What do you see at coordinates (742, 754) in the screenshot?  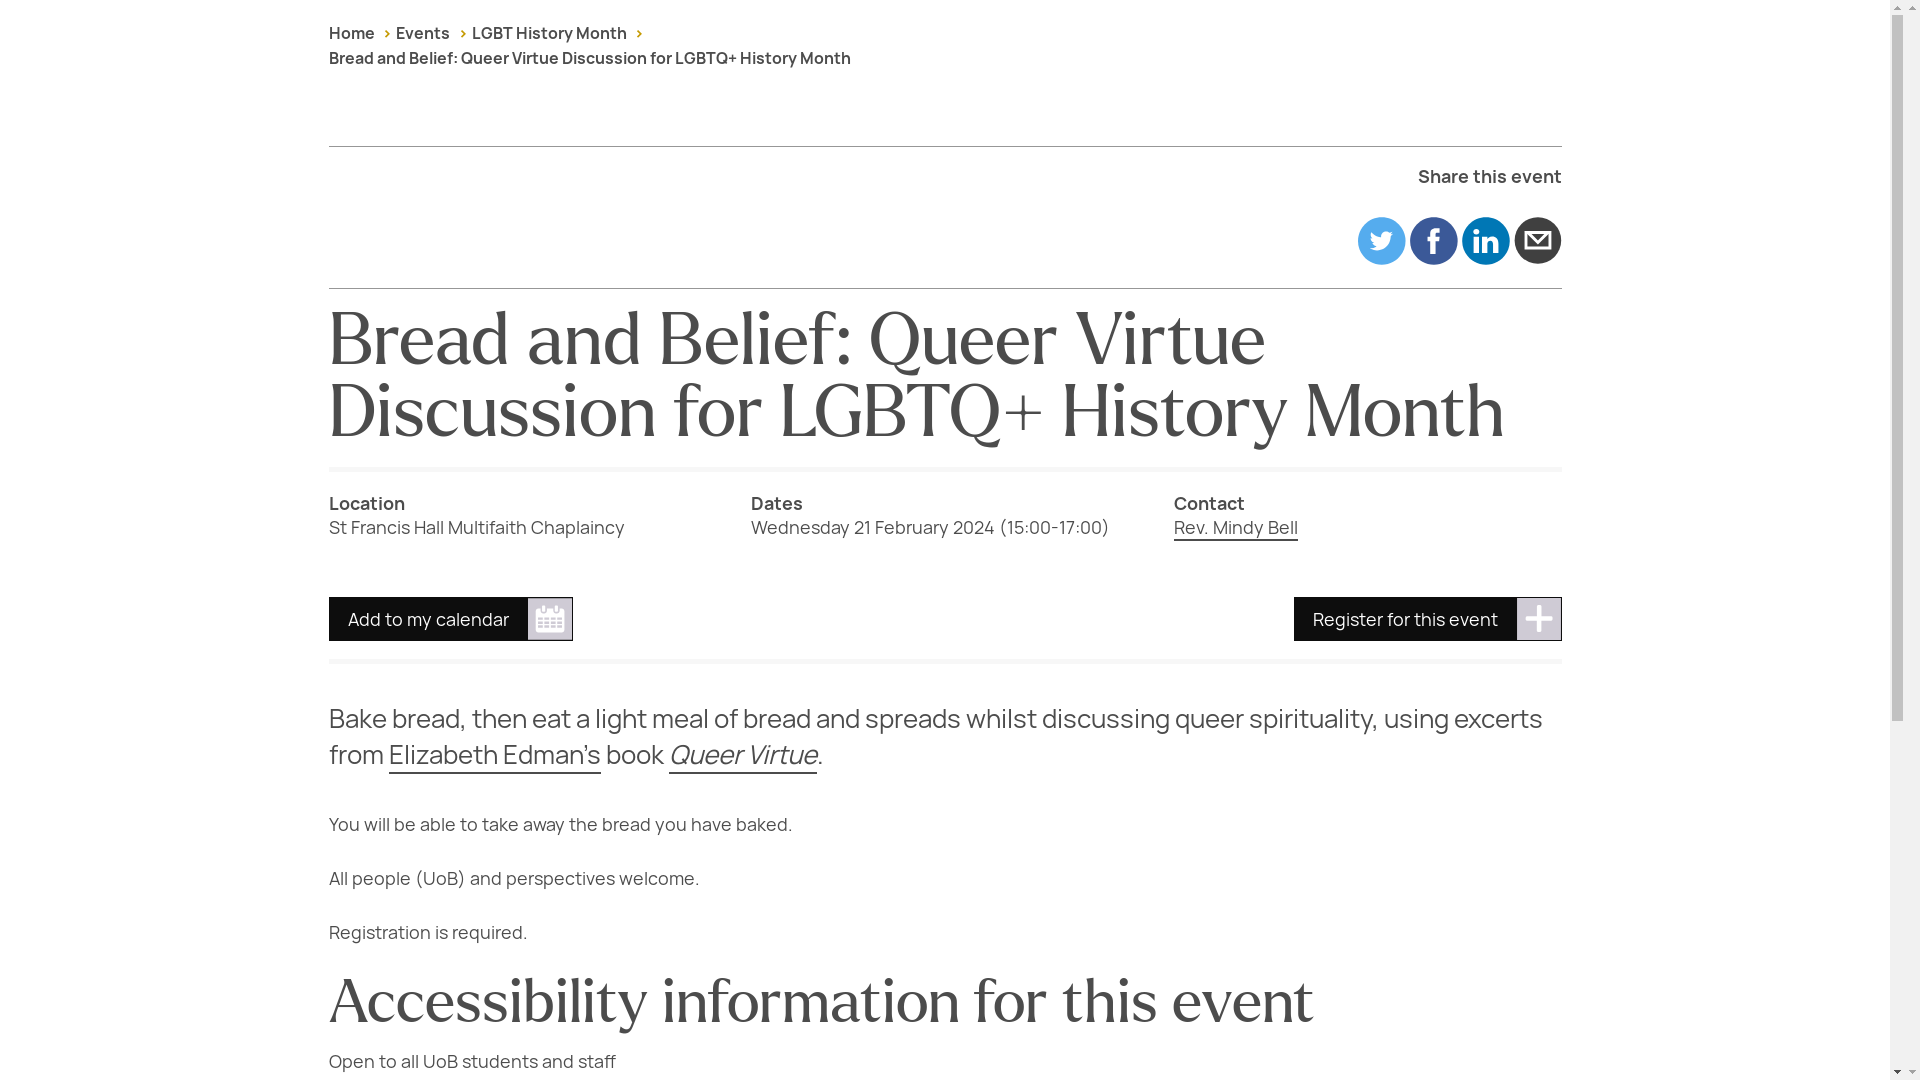 I see `Queer Virtue` at bounding box center [742, 754].